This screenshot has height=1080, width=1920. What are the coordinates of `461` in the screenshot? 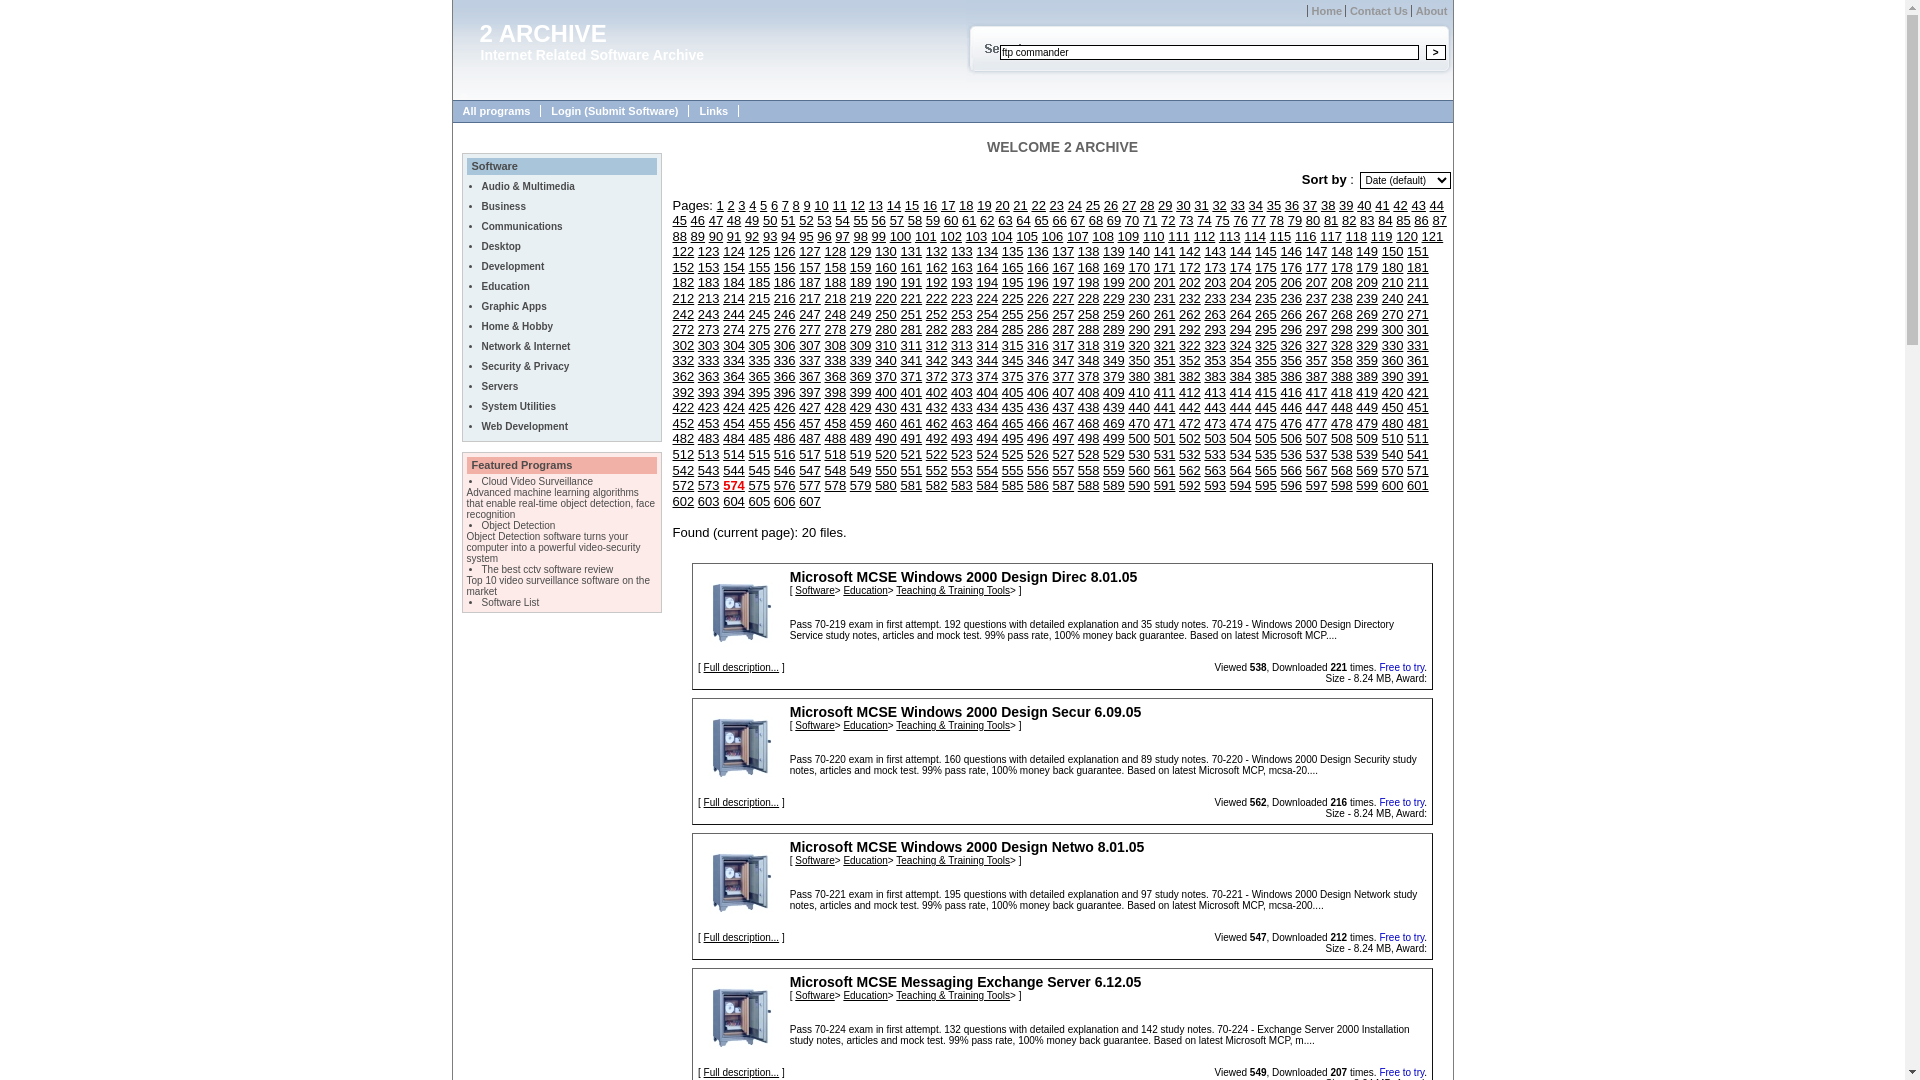 It's located at (911, 424).